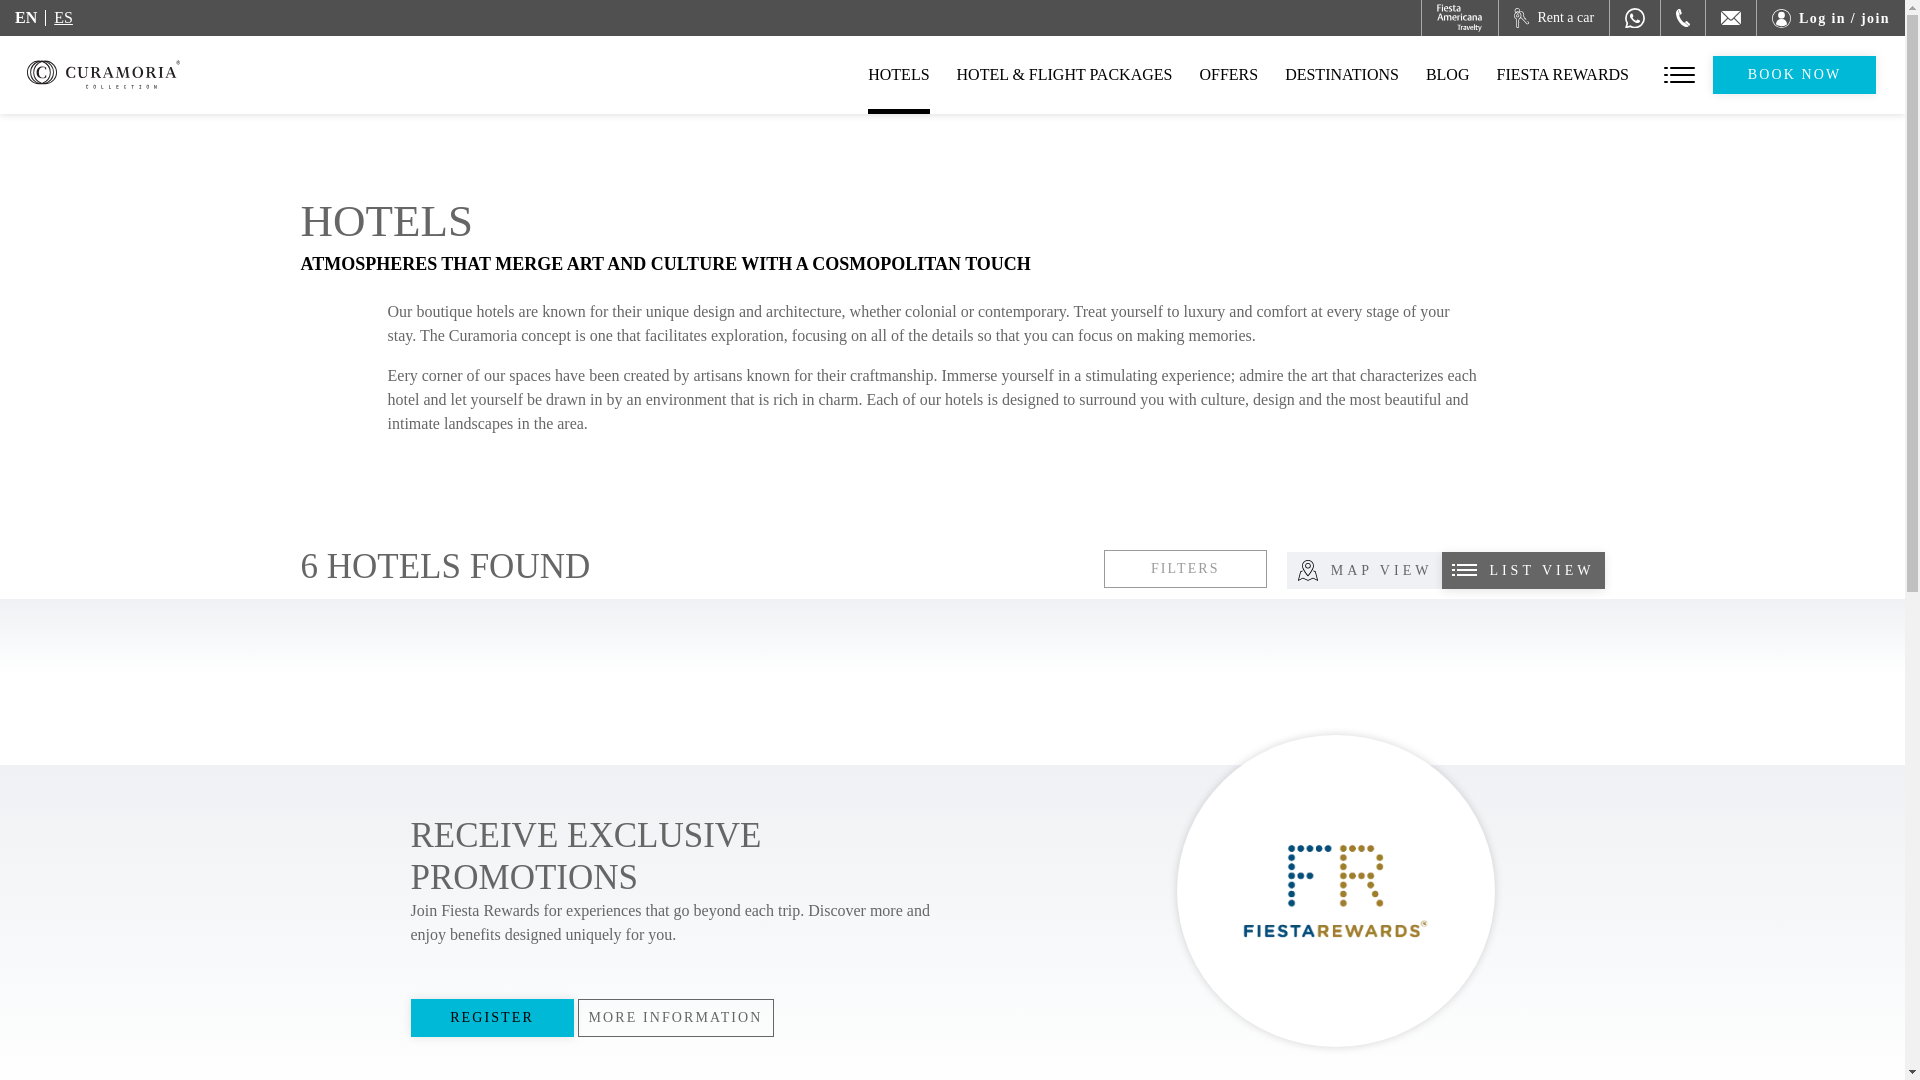  What do you see at coordinates (62, 17) in the screenshot?
I see `ES` at bounding box center [62, 17].